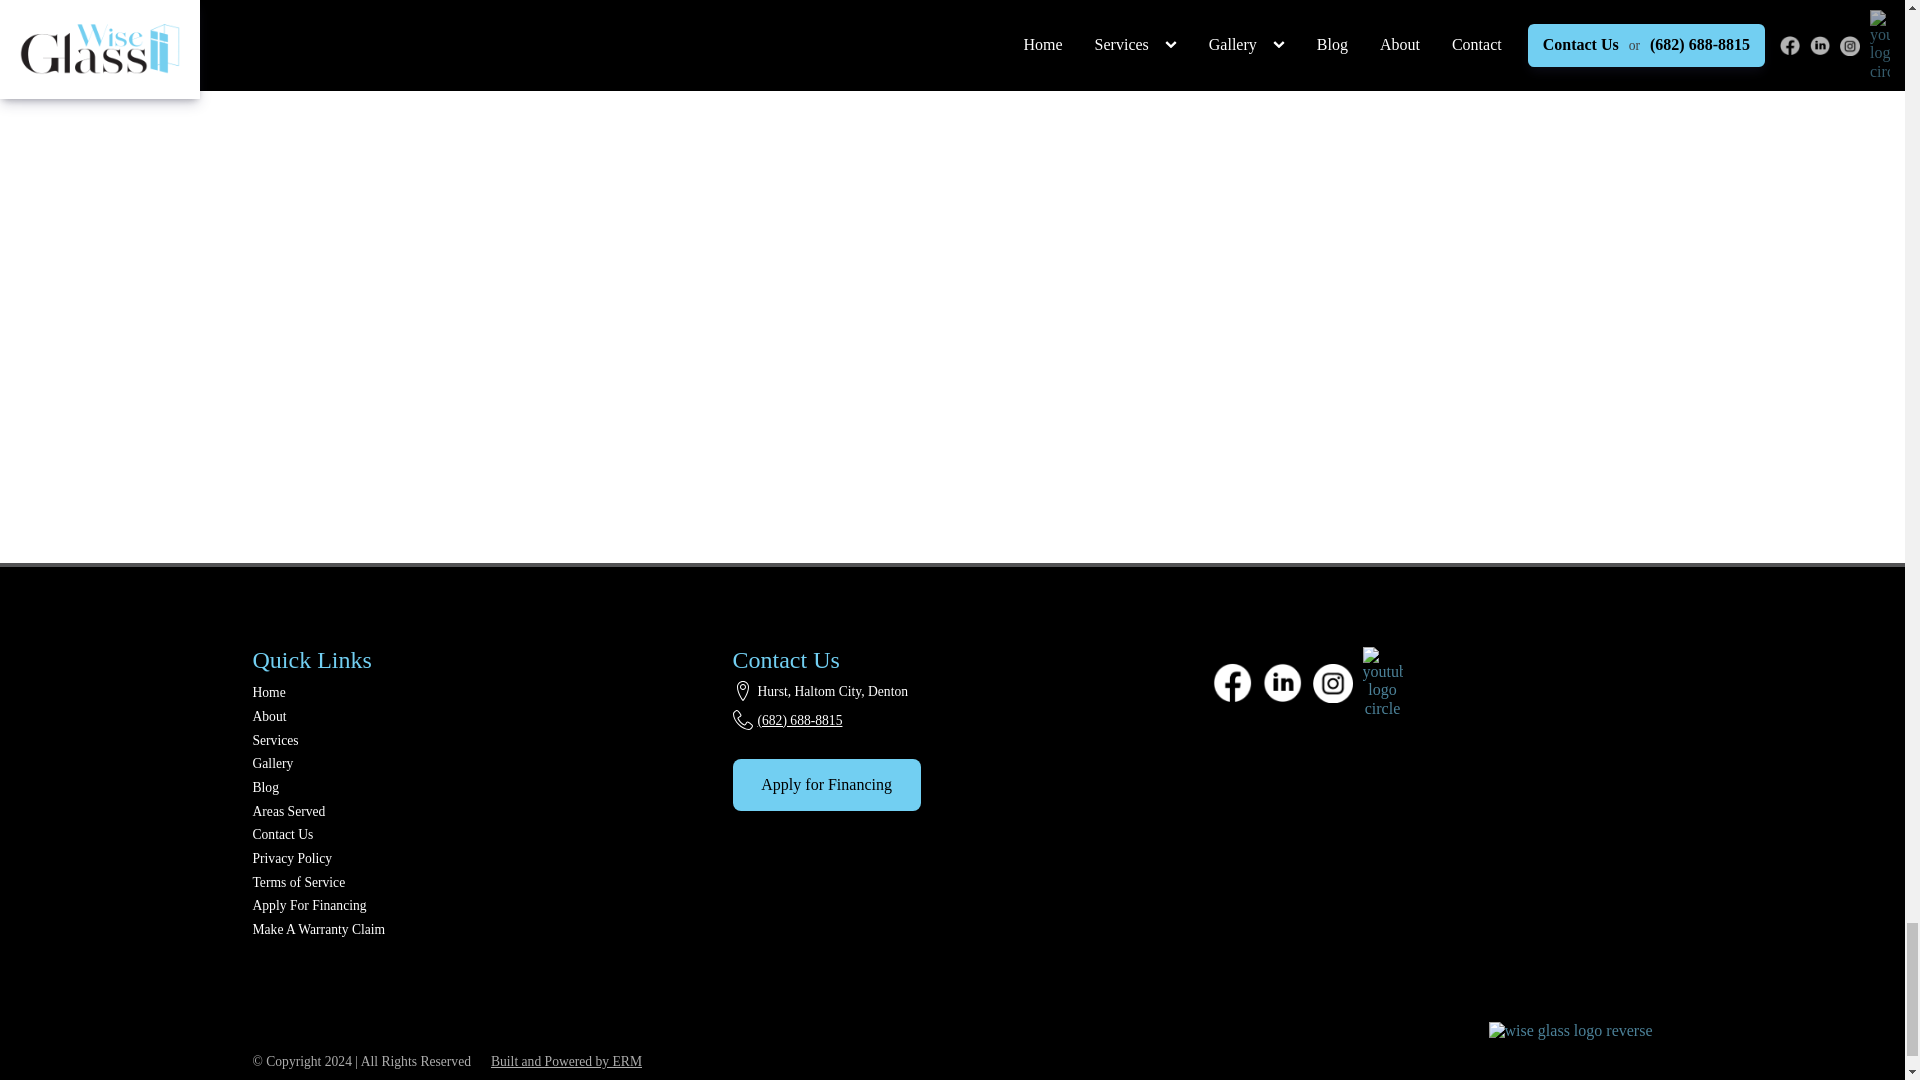 This screenshot has height=1080, width=1920. I want to click on Terms of Service, so click(318, 882).